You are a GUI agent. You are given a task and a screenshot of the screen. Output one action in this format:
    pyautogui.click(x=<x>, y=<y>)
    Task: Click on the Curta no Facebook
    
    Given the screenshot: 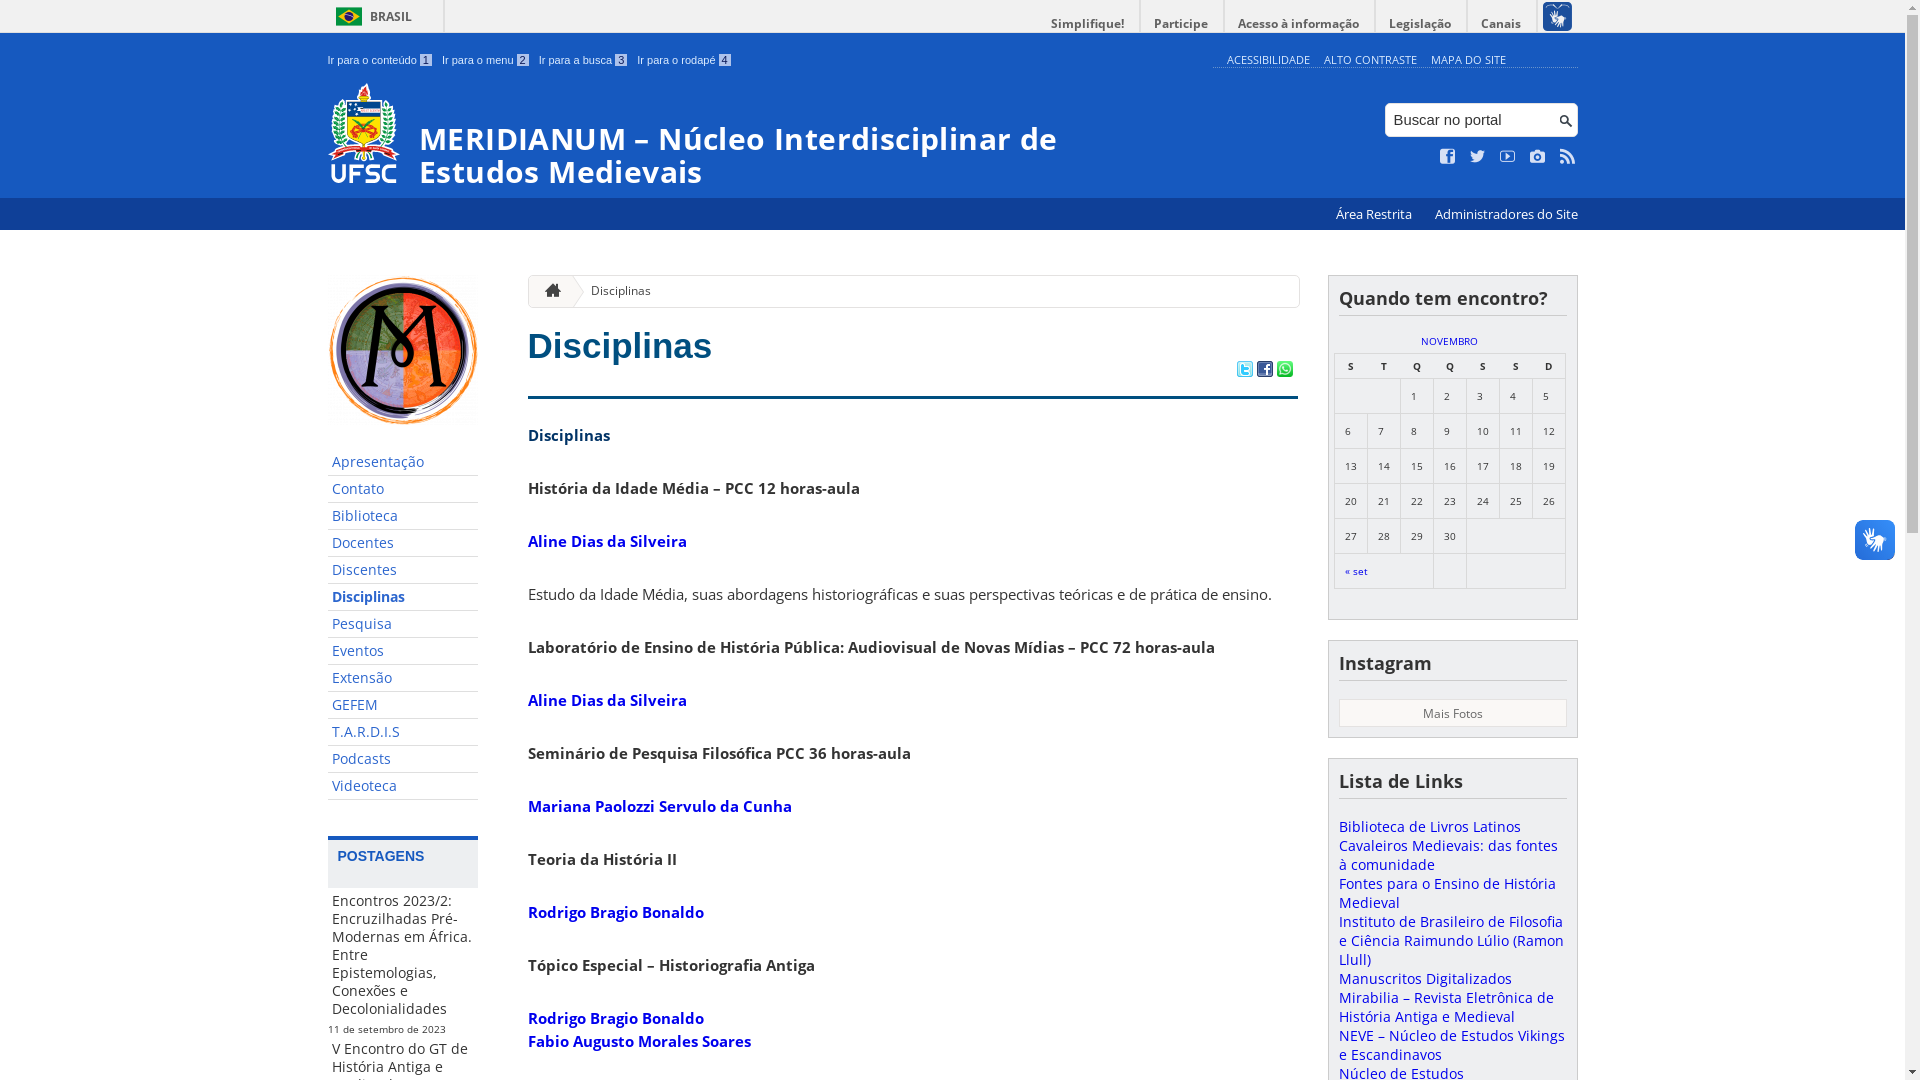 What is the action you would take?
    pyautogui.click(x=1448, y=157)
    